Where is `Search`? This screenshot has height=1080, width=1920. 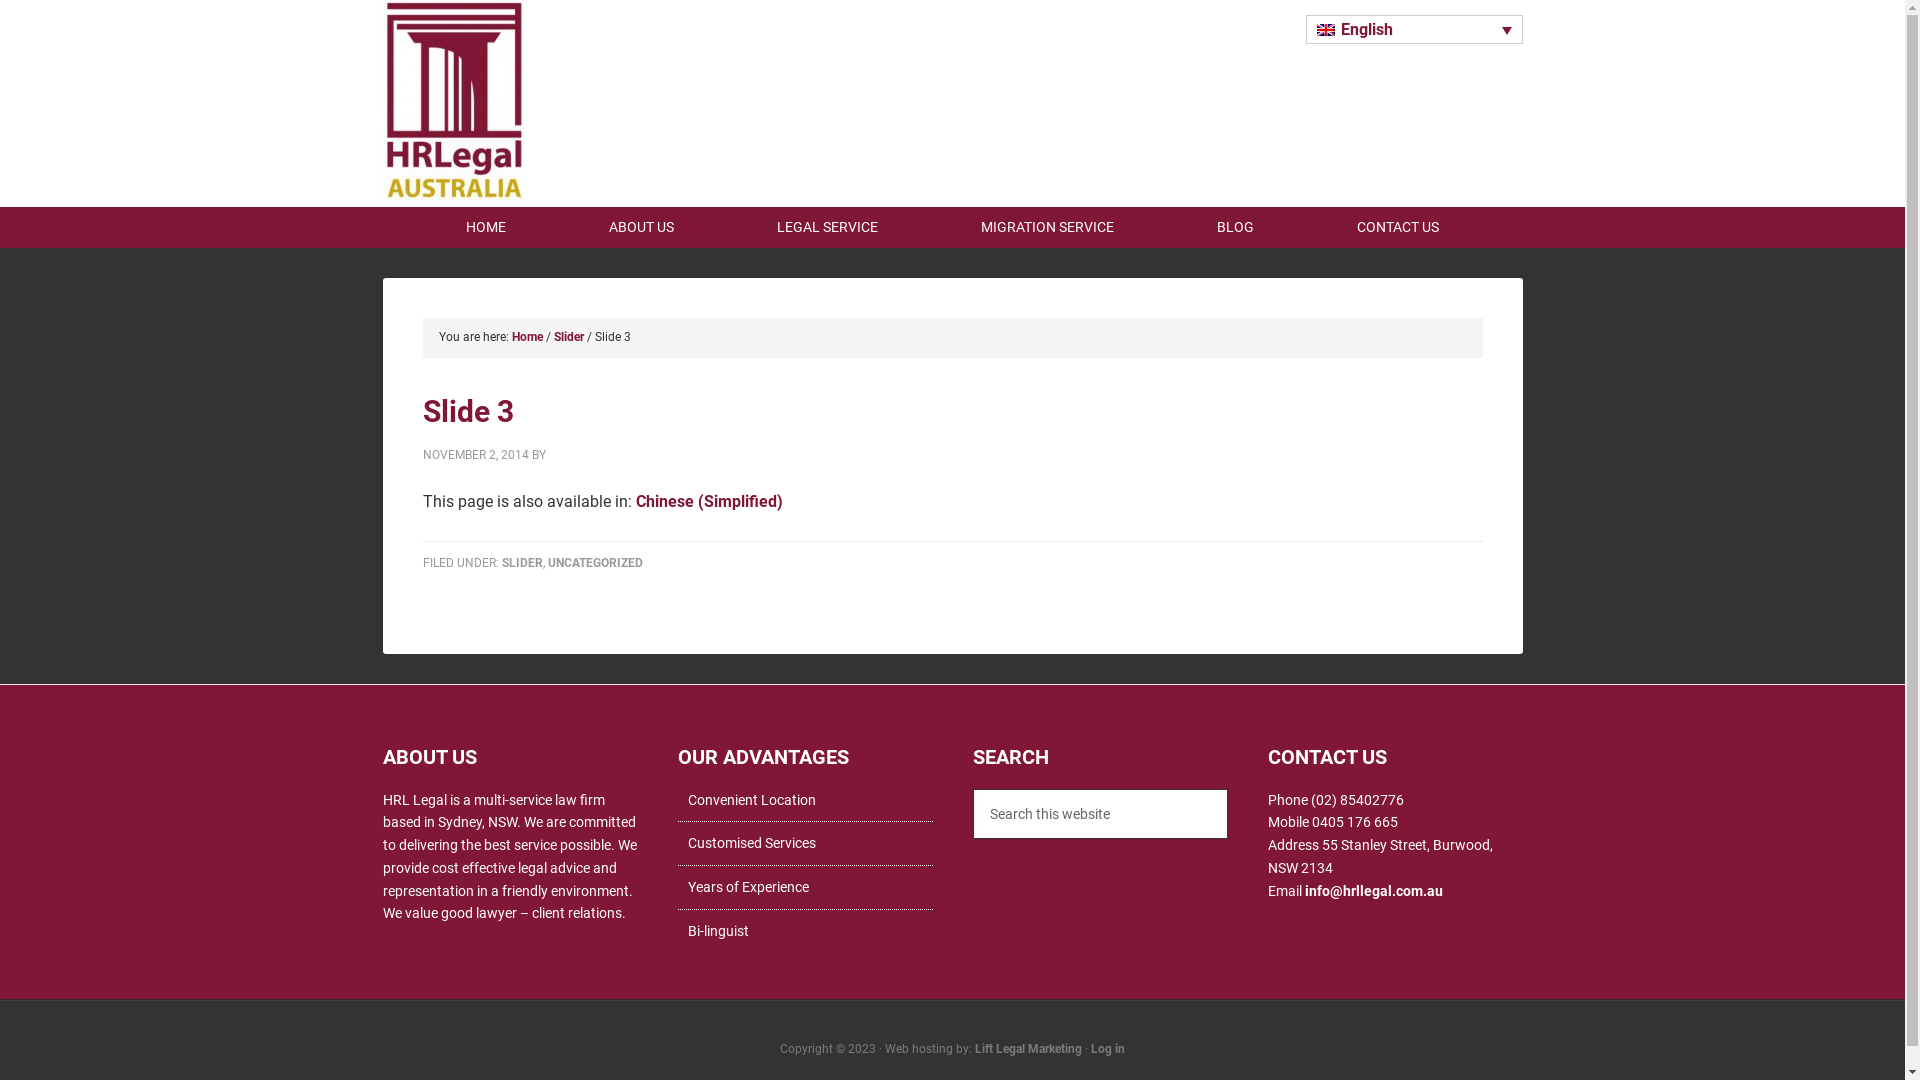
Search is located at coordinates (1226, 788).